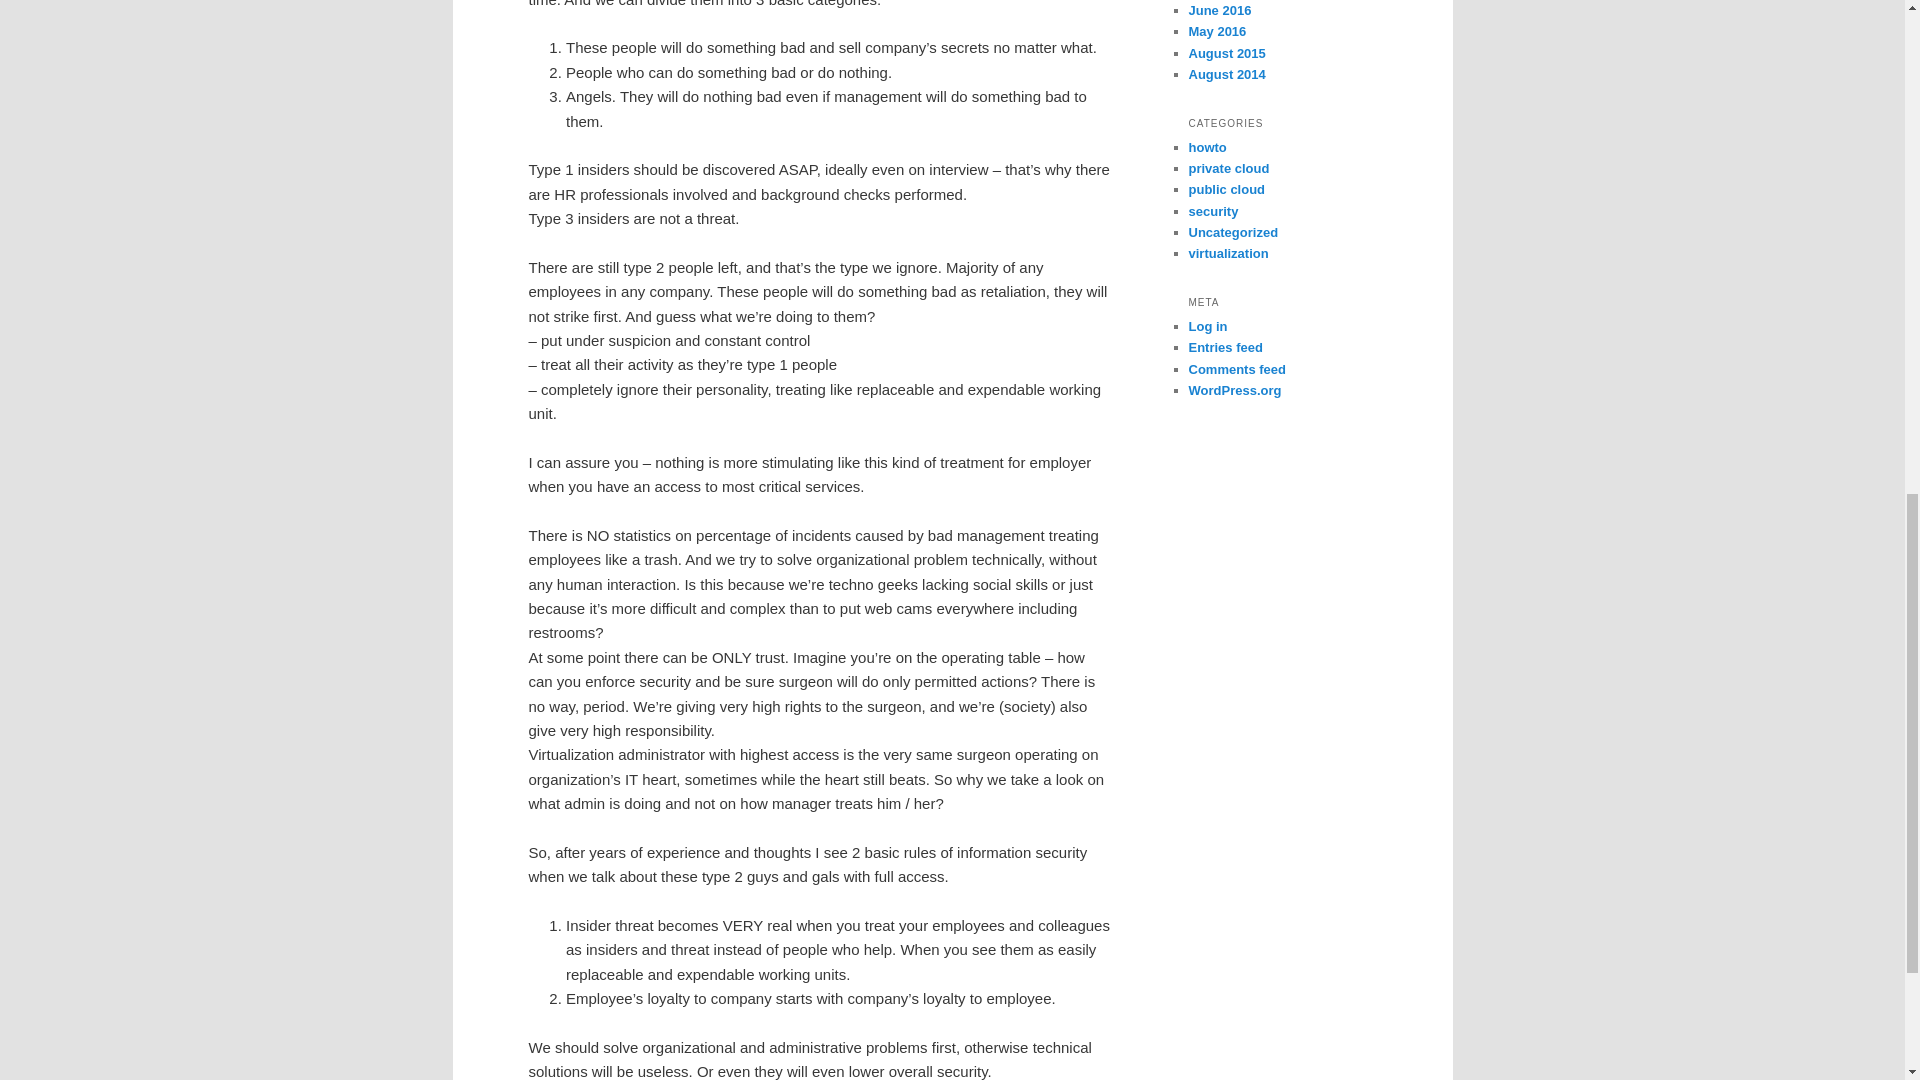  I want to click on security, so click(1213, 212).